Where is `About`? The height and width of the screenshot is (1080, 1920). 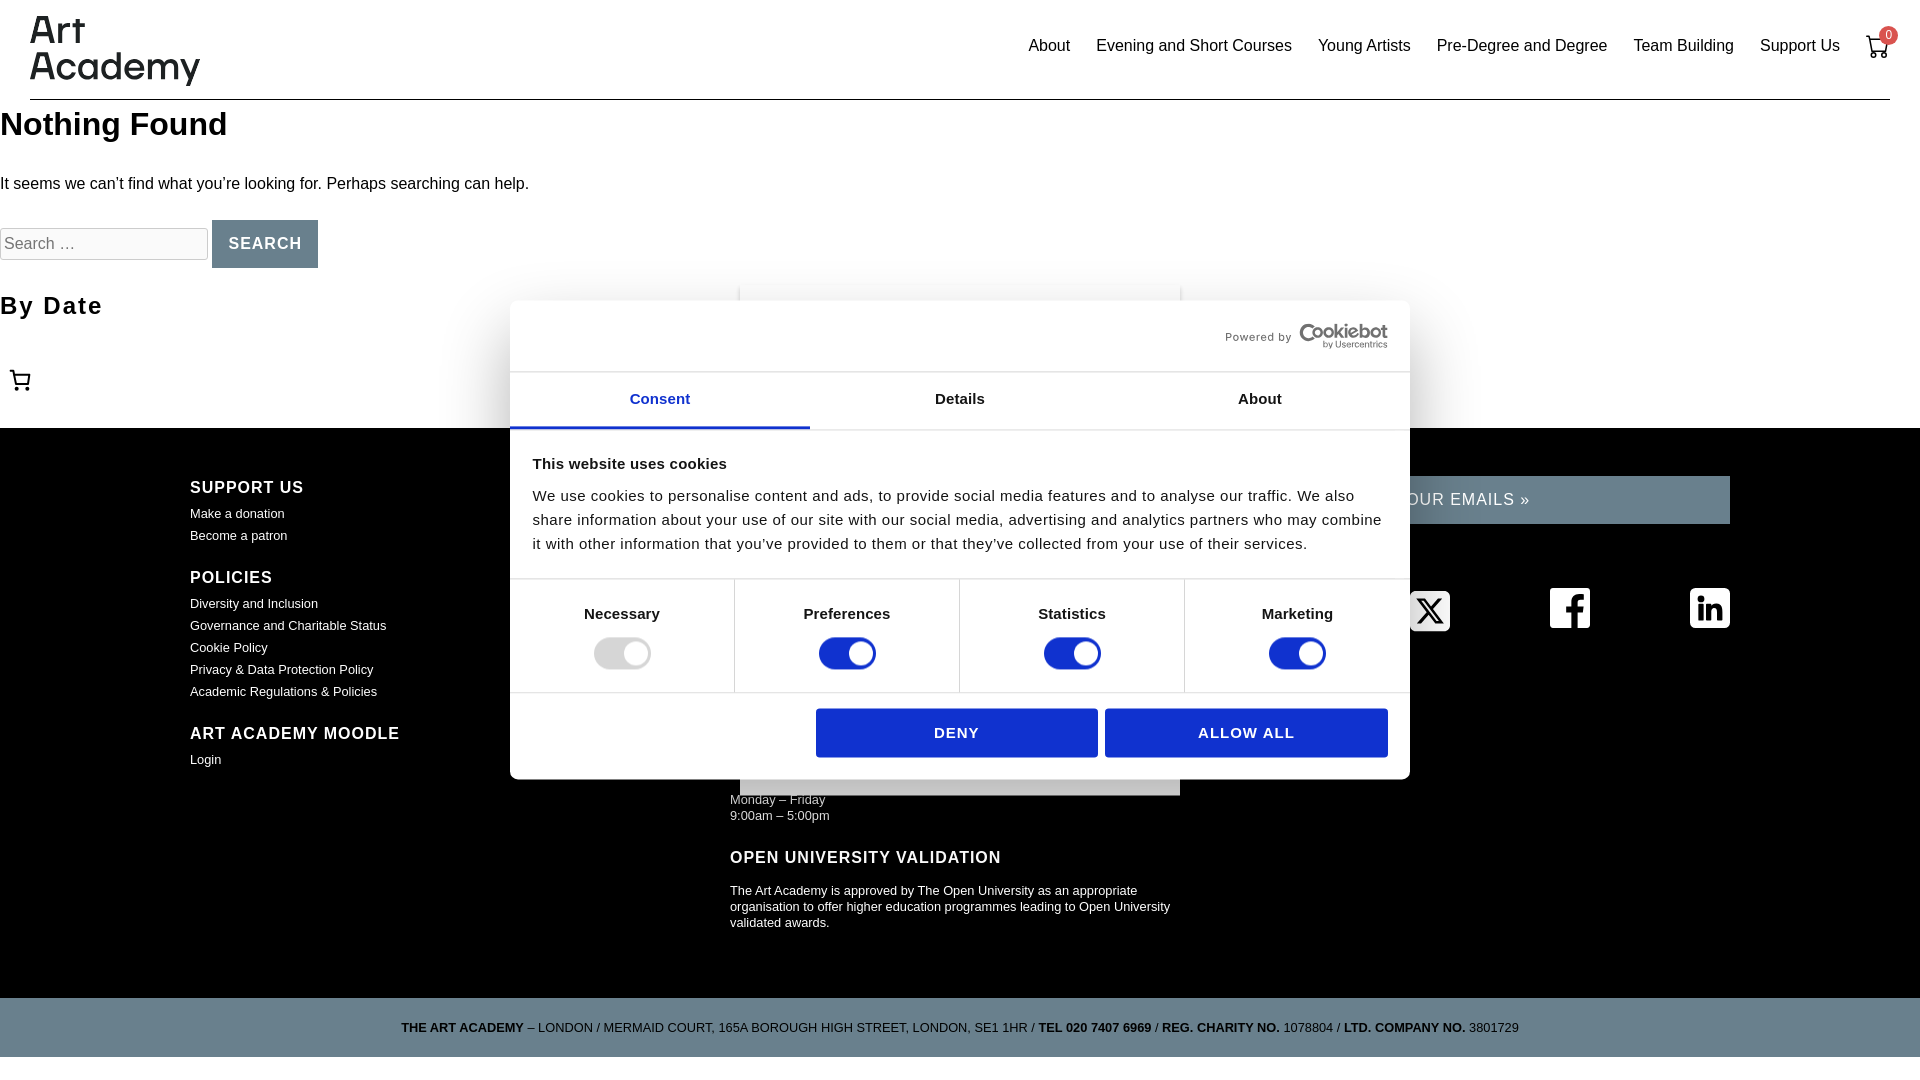 About is located at coordinates (1259, 400).